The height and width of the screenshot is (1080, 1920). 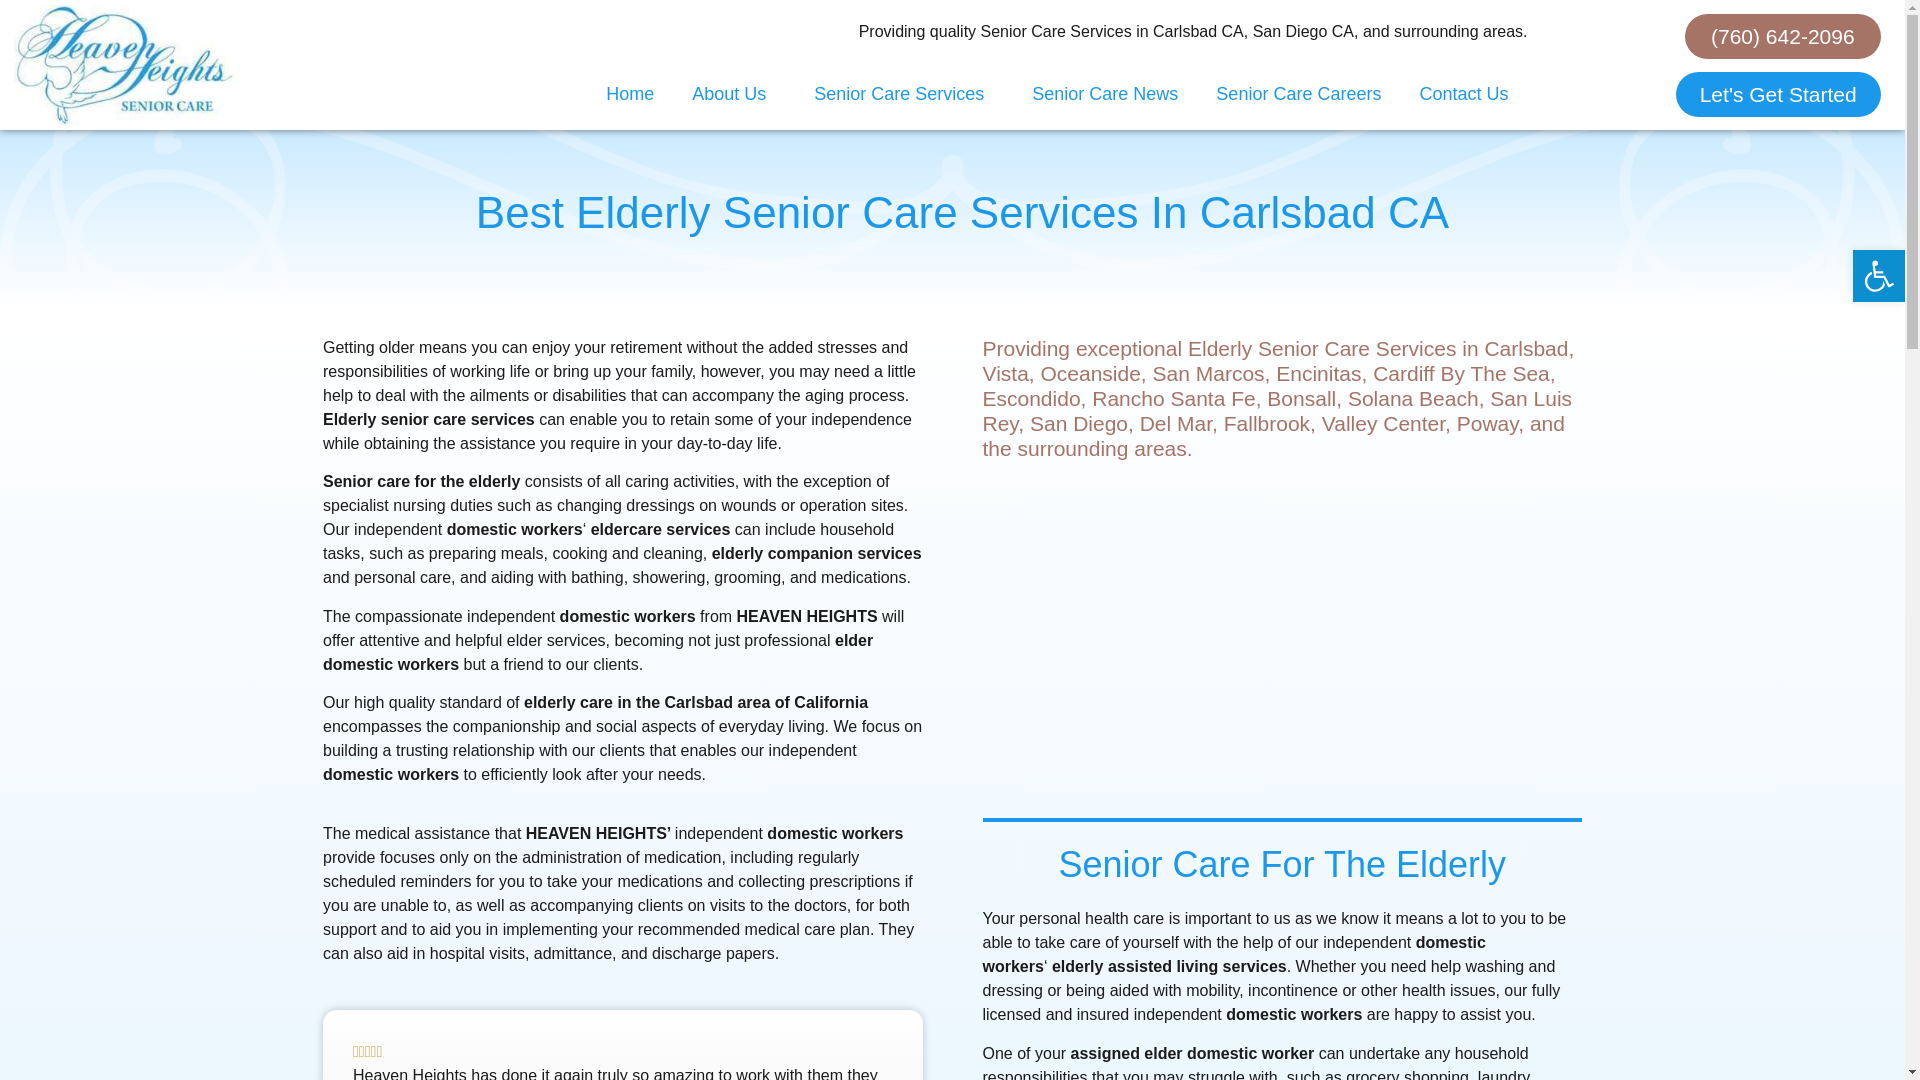 I want to click on Senior Care Careers, so click(x=1298, y=93).